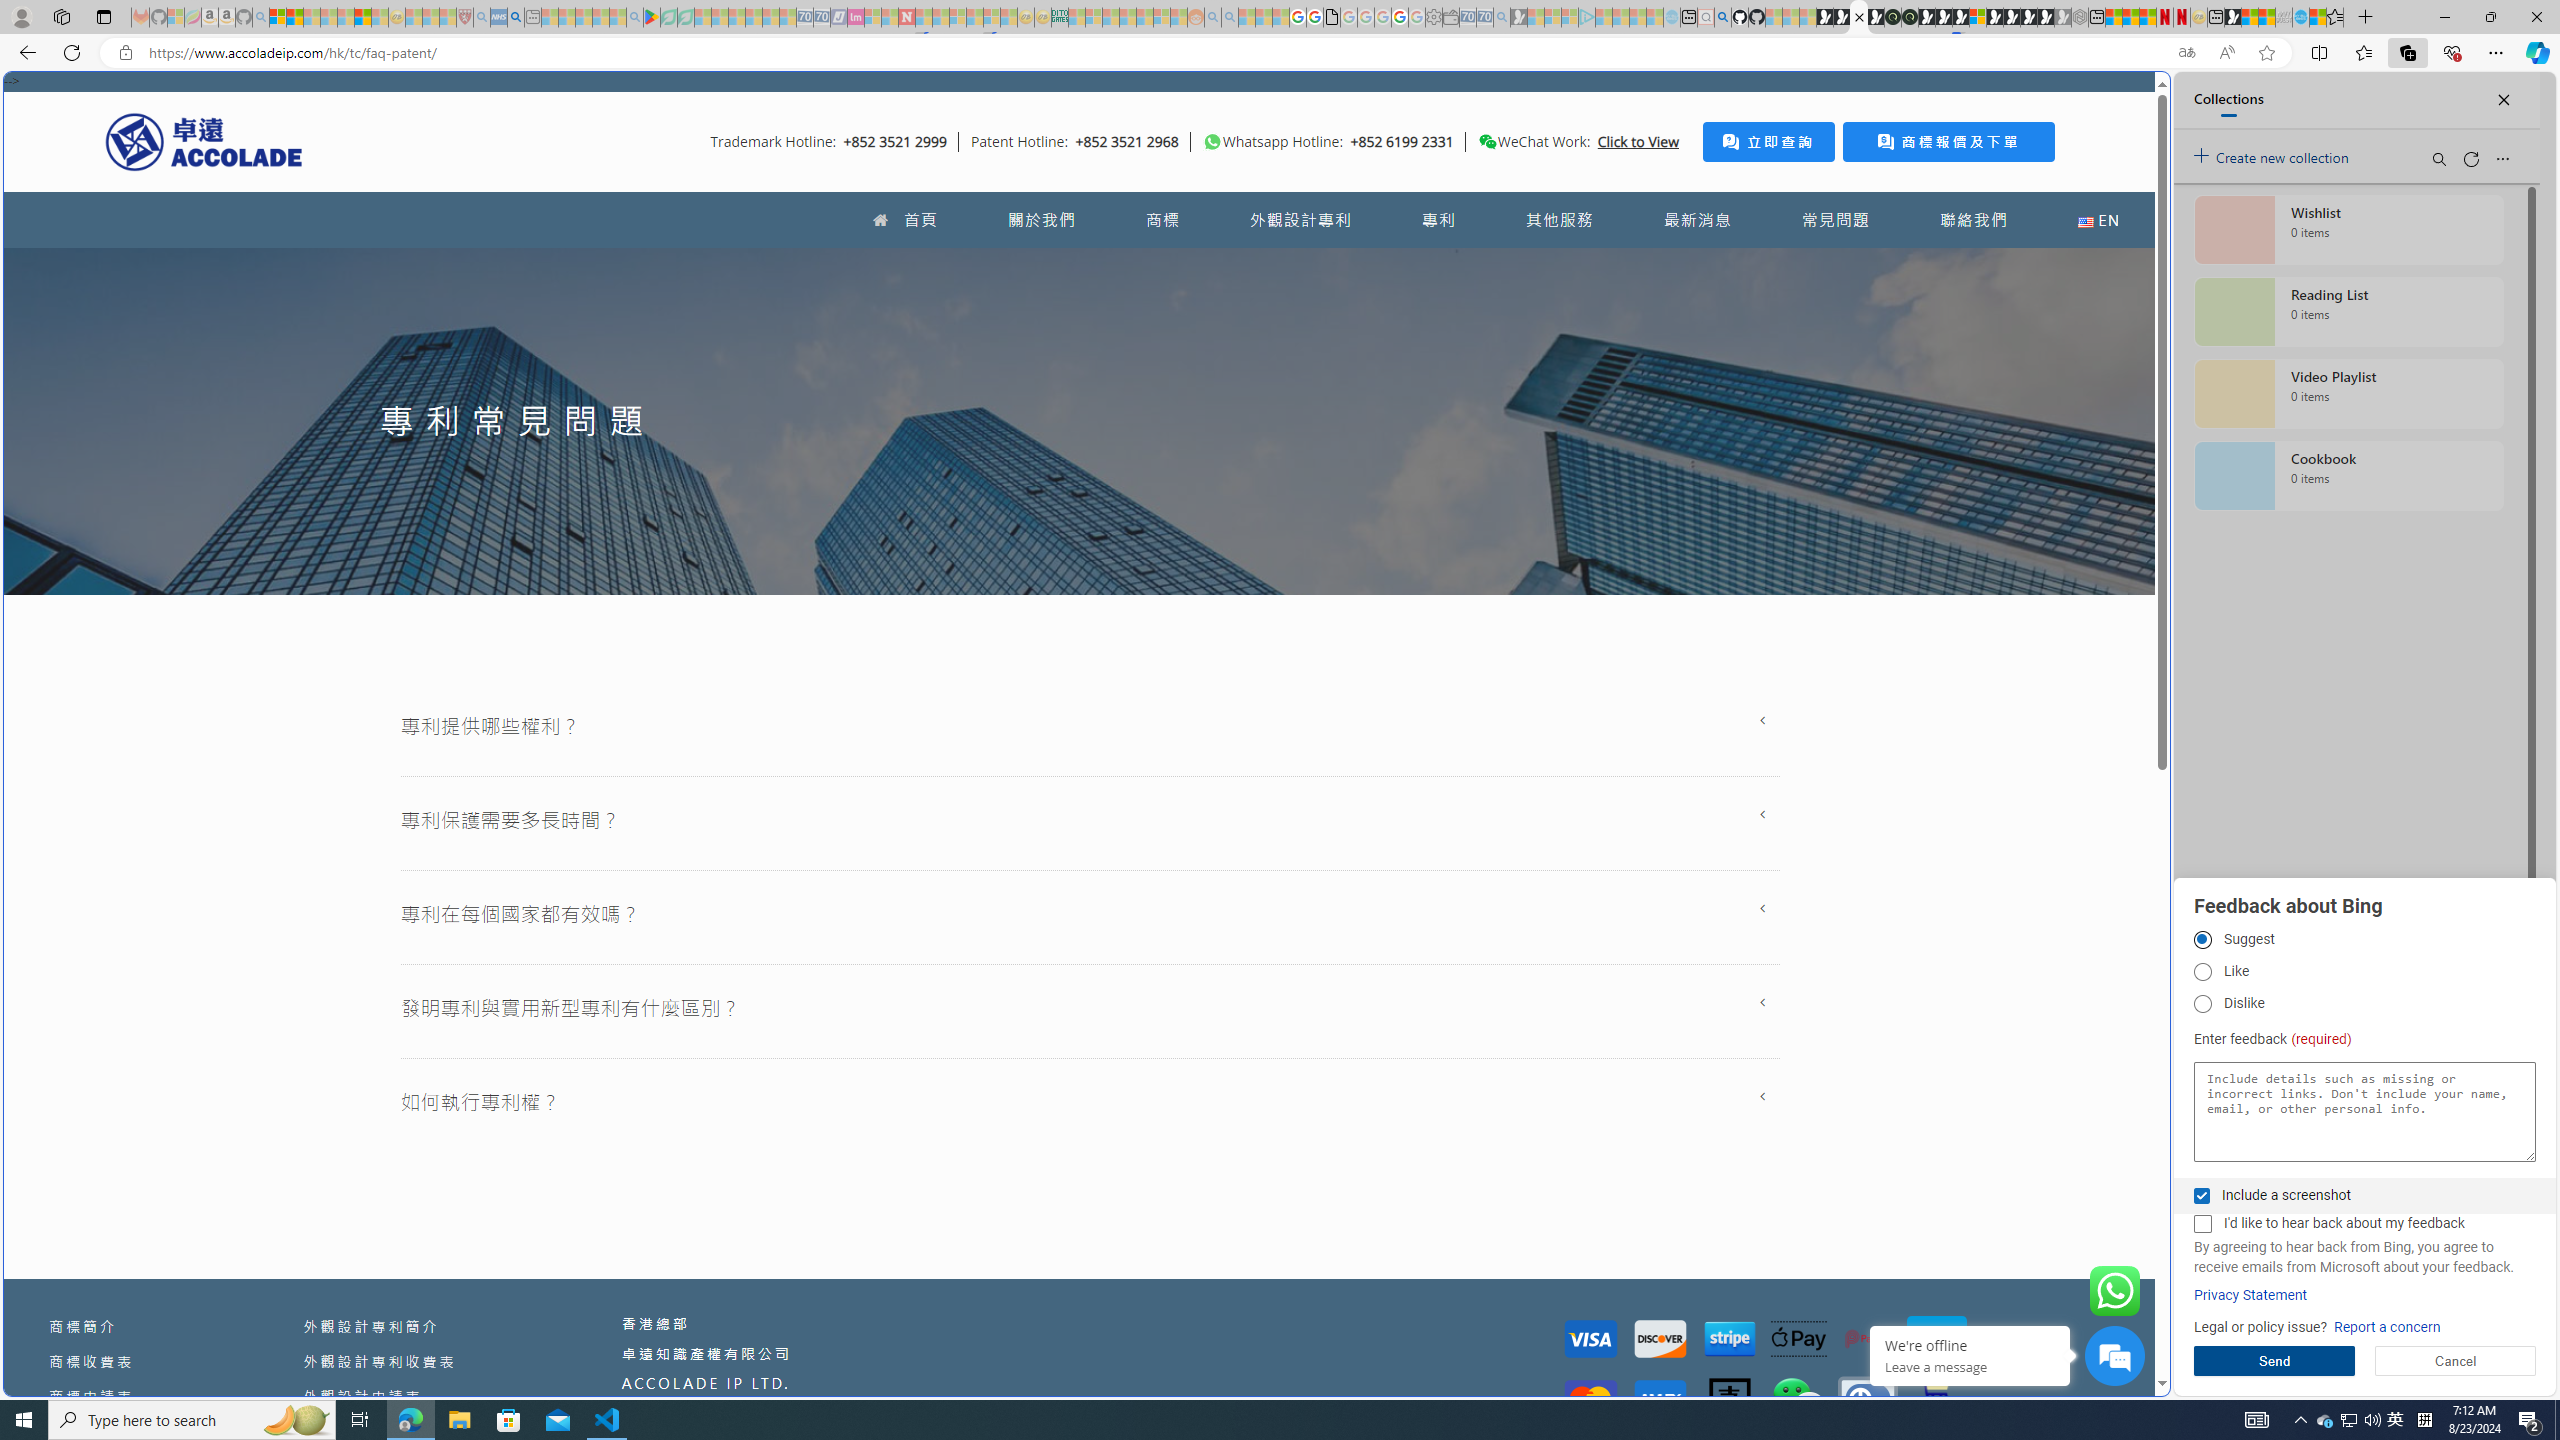 This screenshot has width=2560, height=1440. What do you see at coordinates (600, 17) in the screenshot?
I see `Pets - MSN - Sleeping` at bounding box center [600, 17].